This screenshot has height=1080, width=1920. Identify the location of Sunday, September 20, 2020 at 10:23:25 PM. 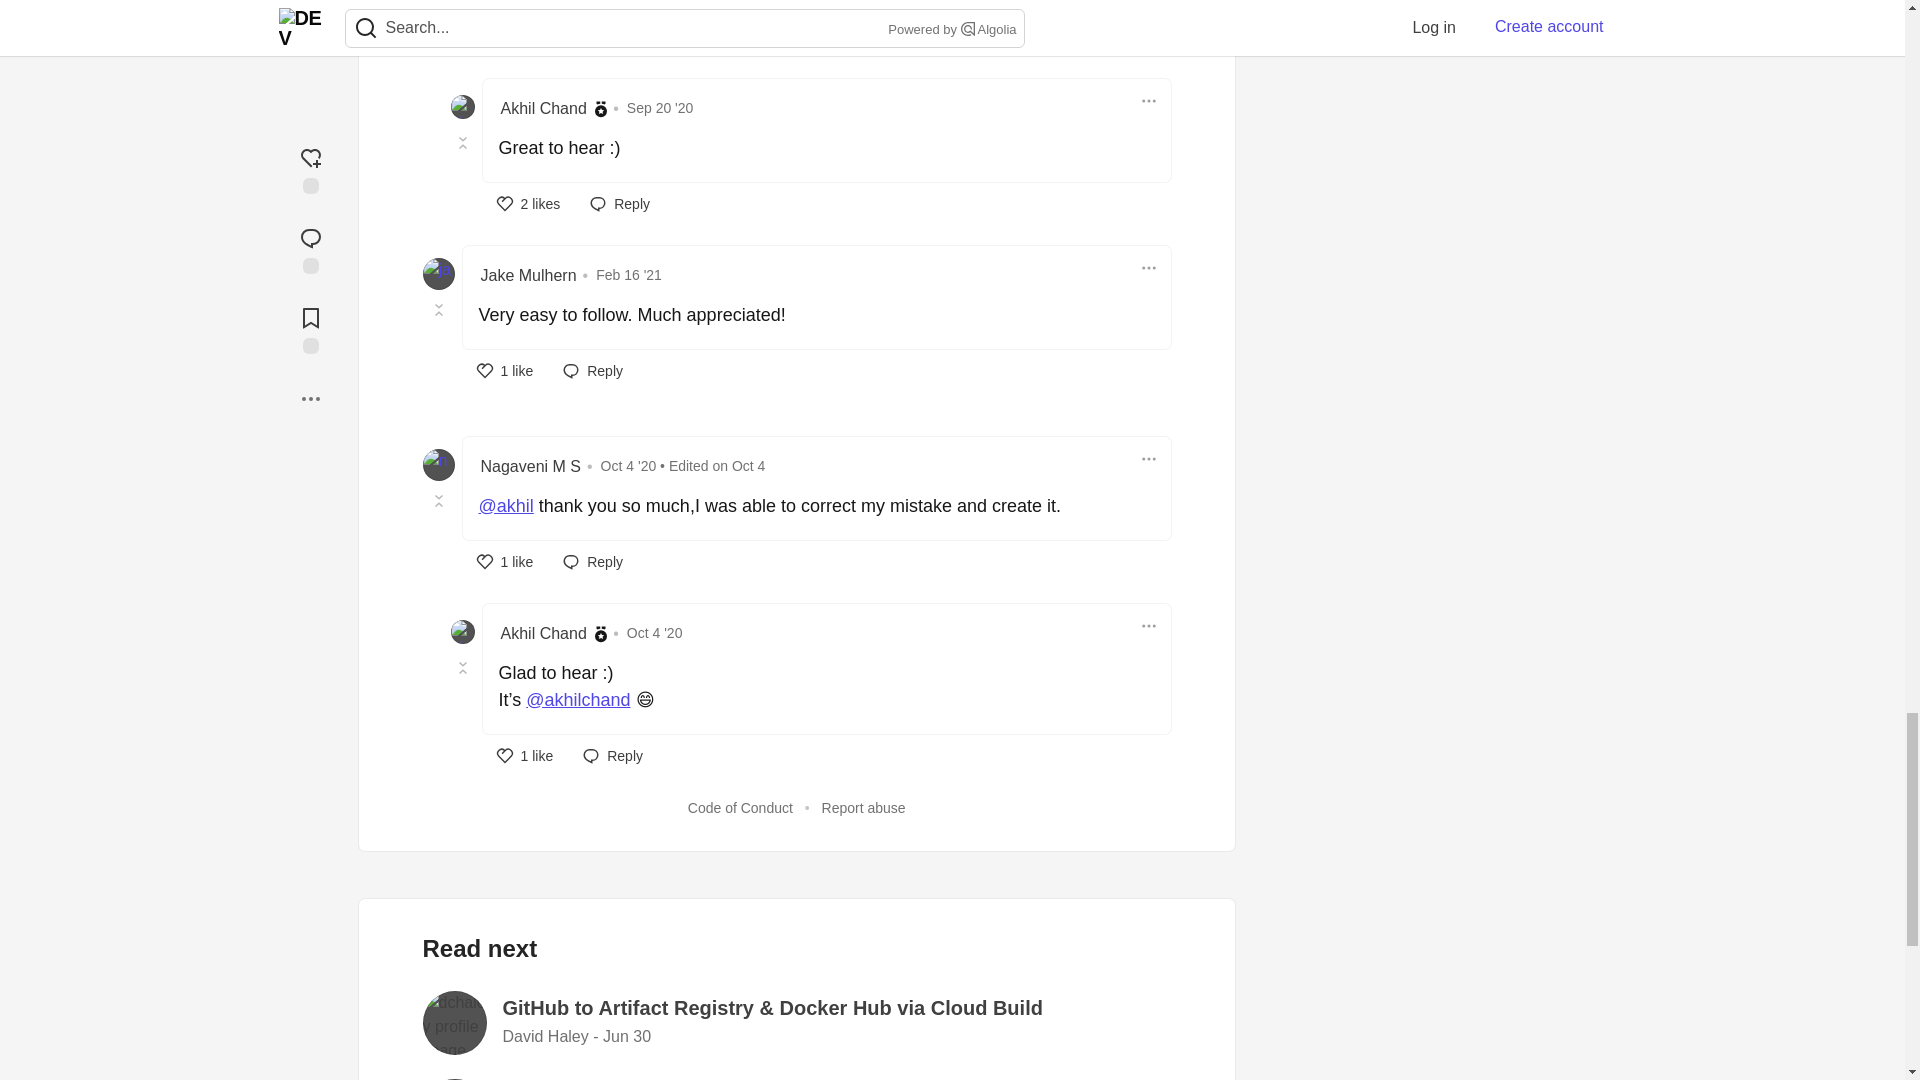
(660, 108).